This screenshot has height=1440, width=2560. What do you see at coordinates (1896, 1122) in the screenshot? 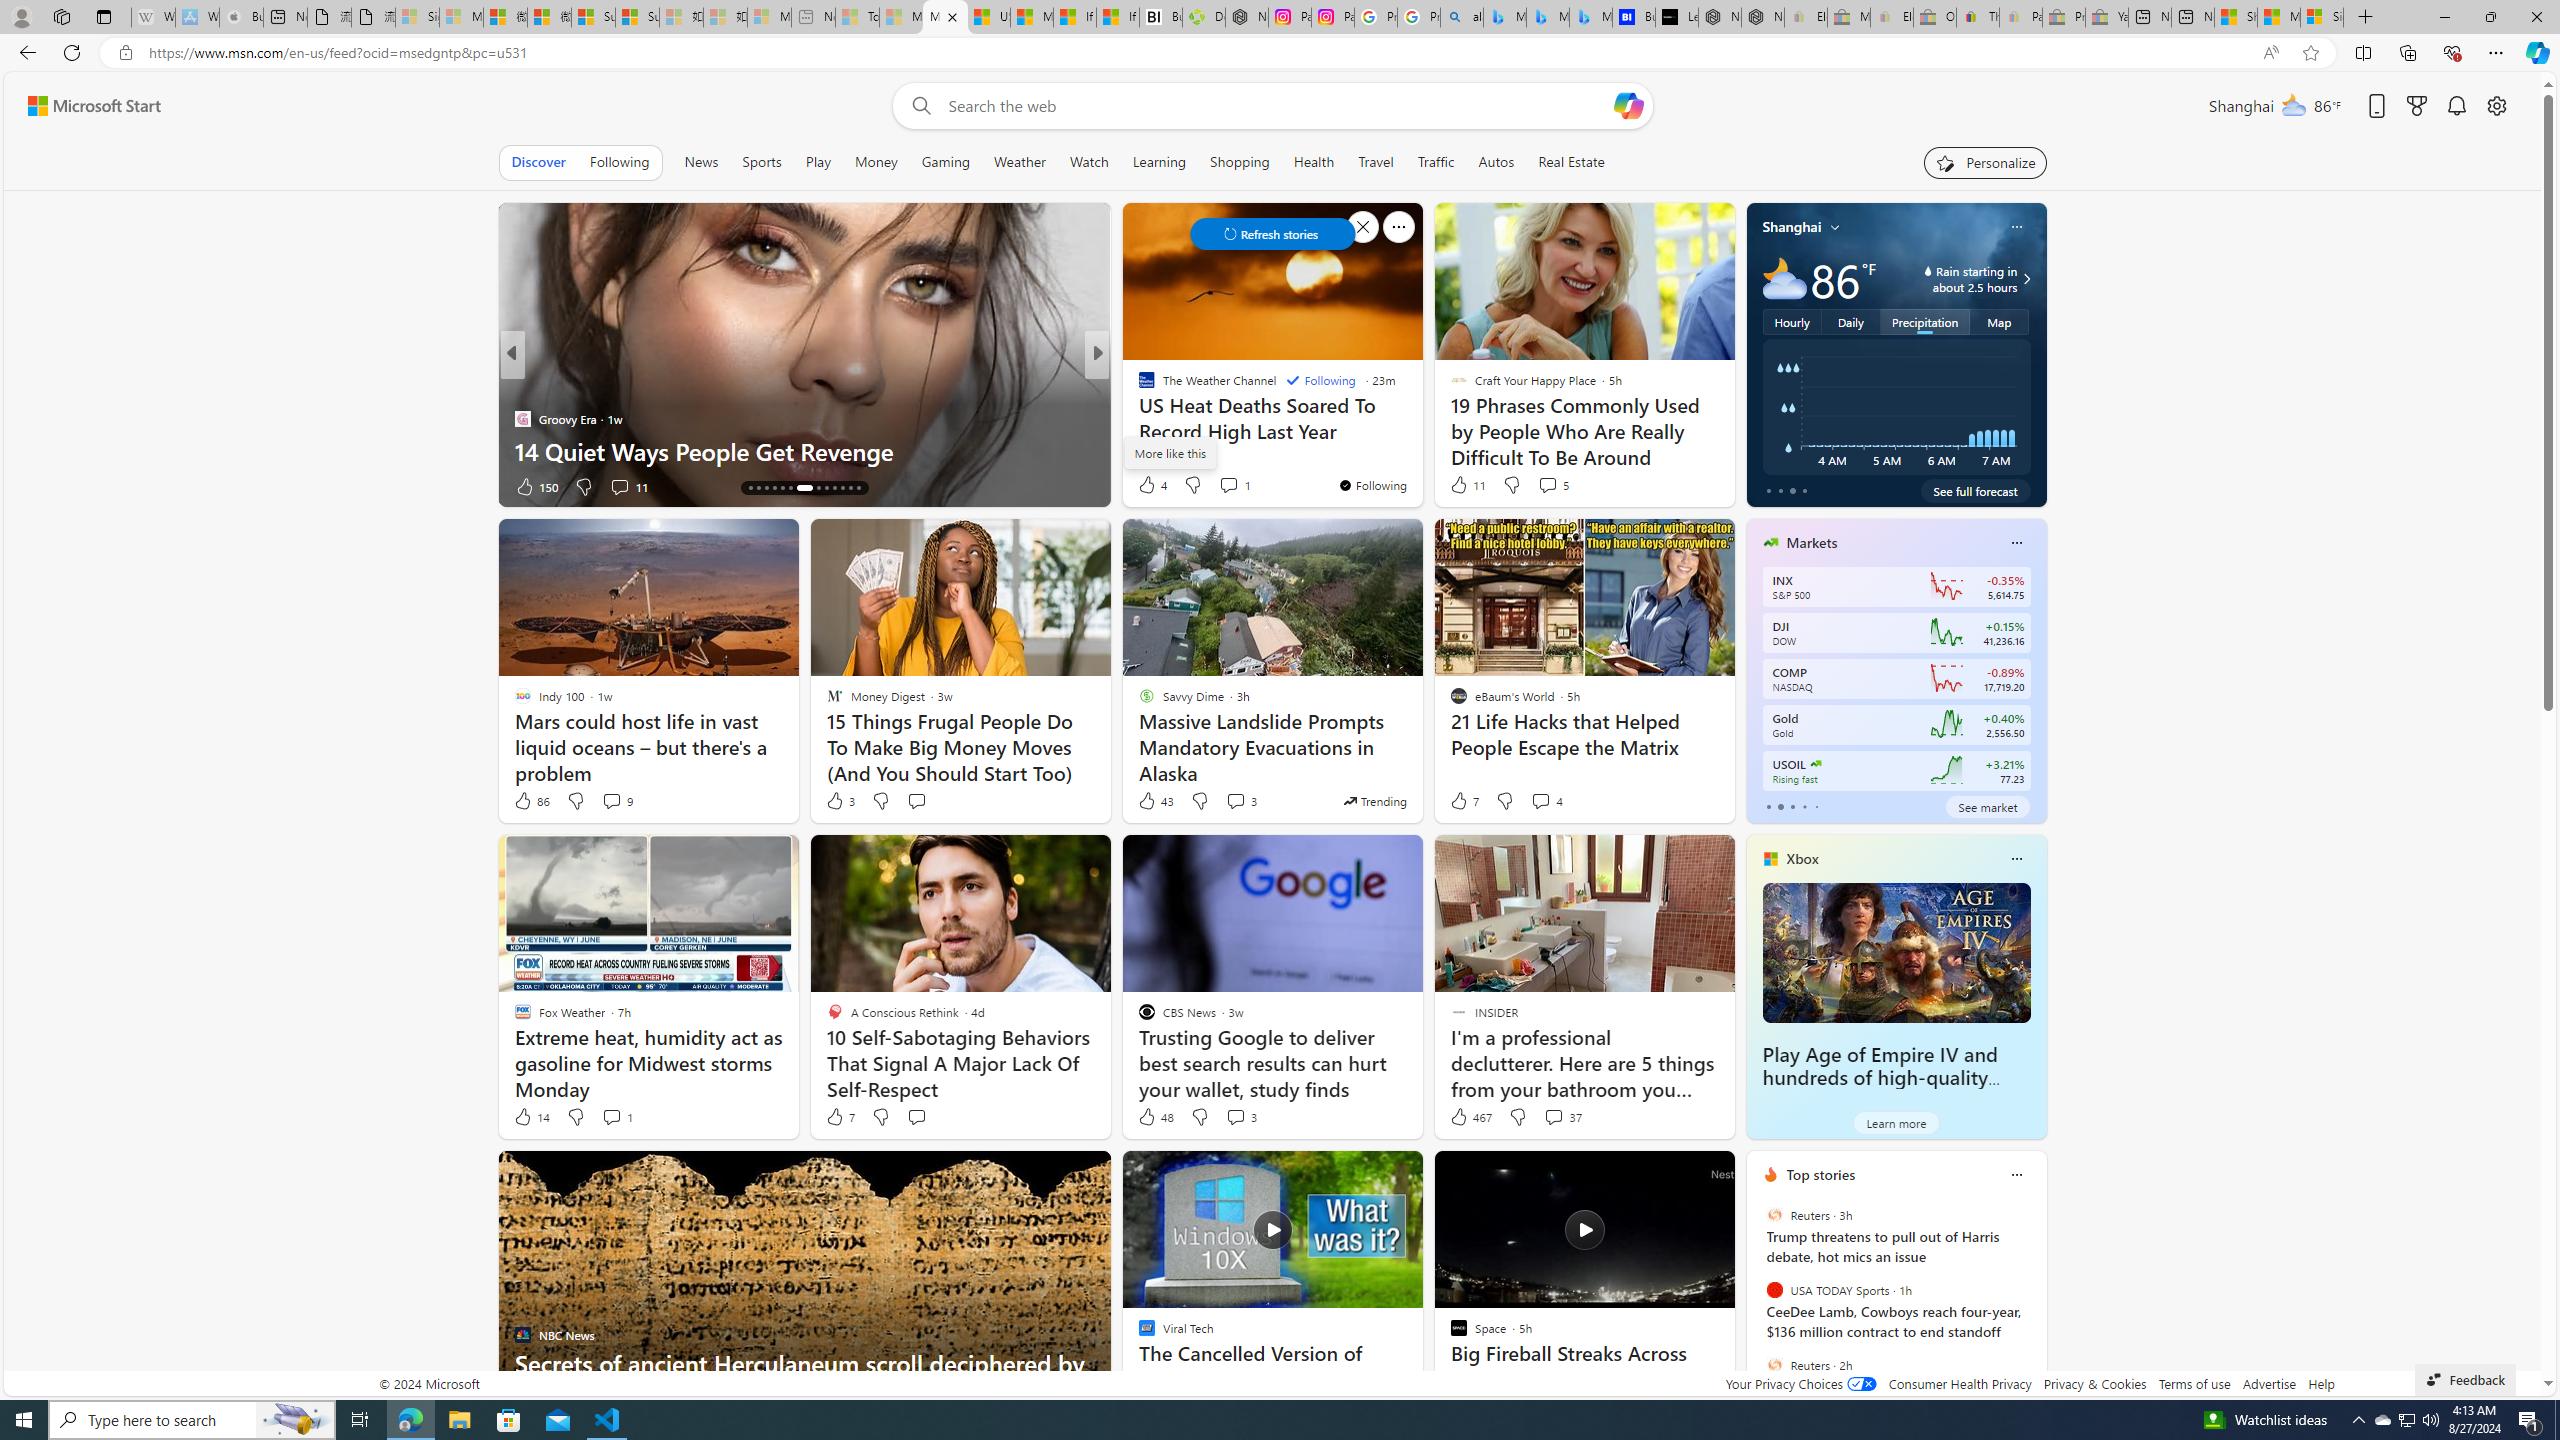
I see `Learn more` at bounding box center [1896, 1122].